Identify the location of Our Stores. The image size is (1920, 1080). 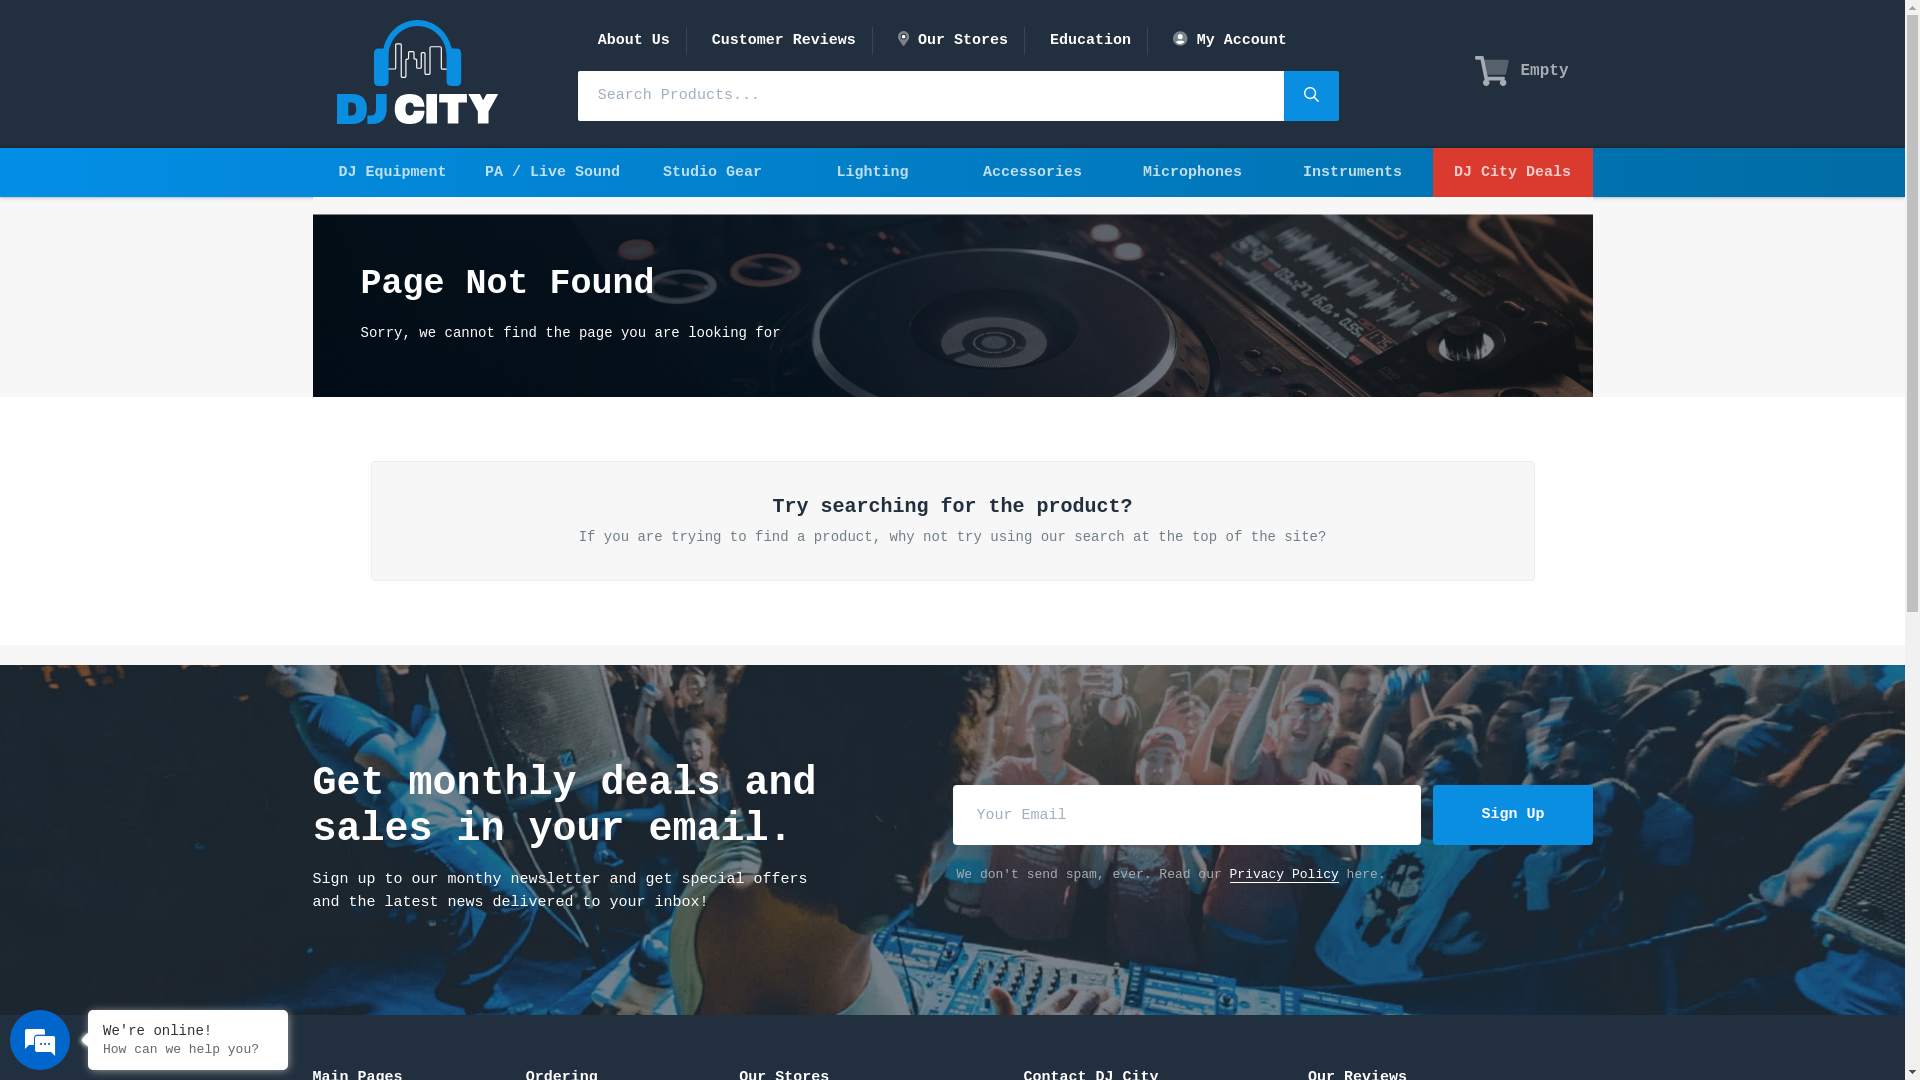
(953, 40).